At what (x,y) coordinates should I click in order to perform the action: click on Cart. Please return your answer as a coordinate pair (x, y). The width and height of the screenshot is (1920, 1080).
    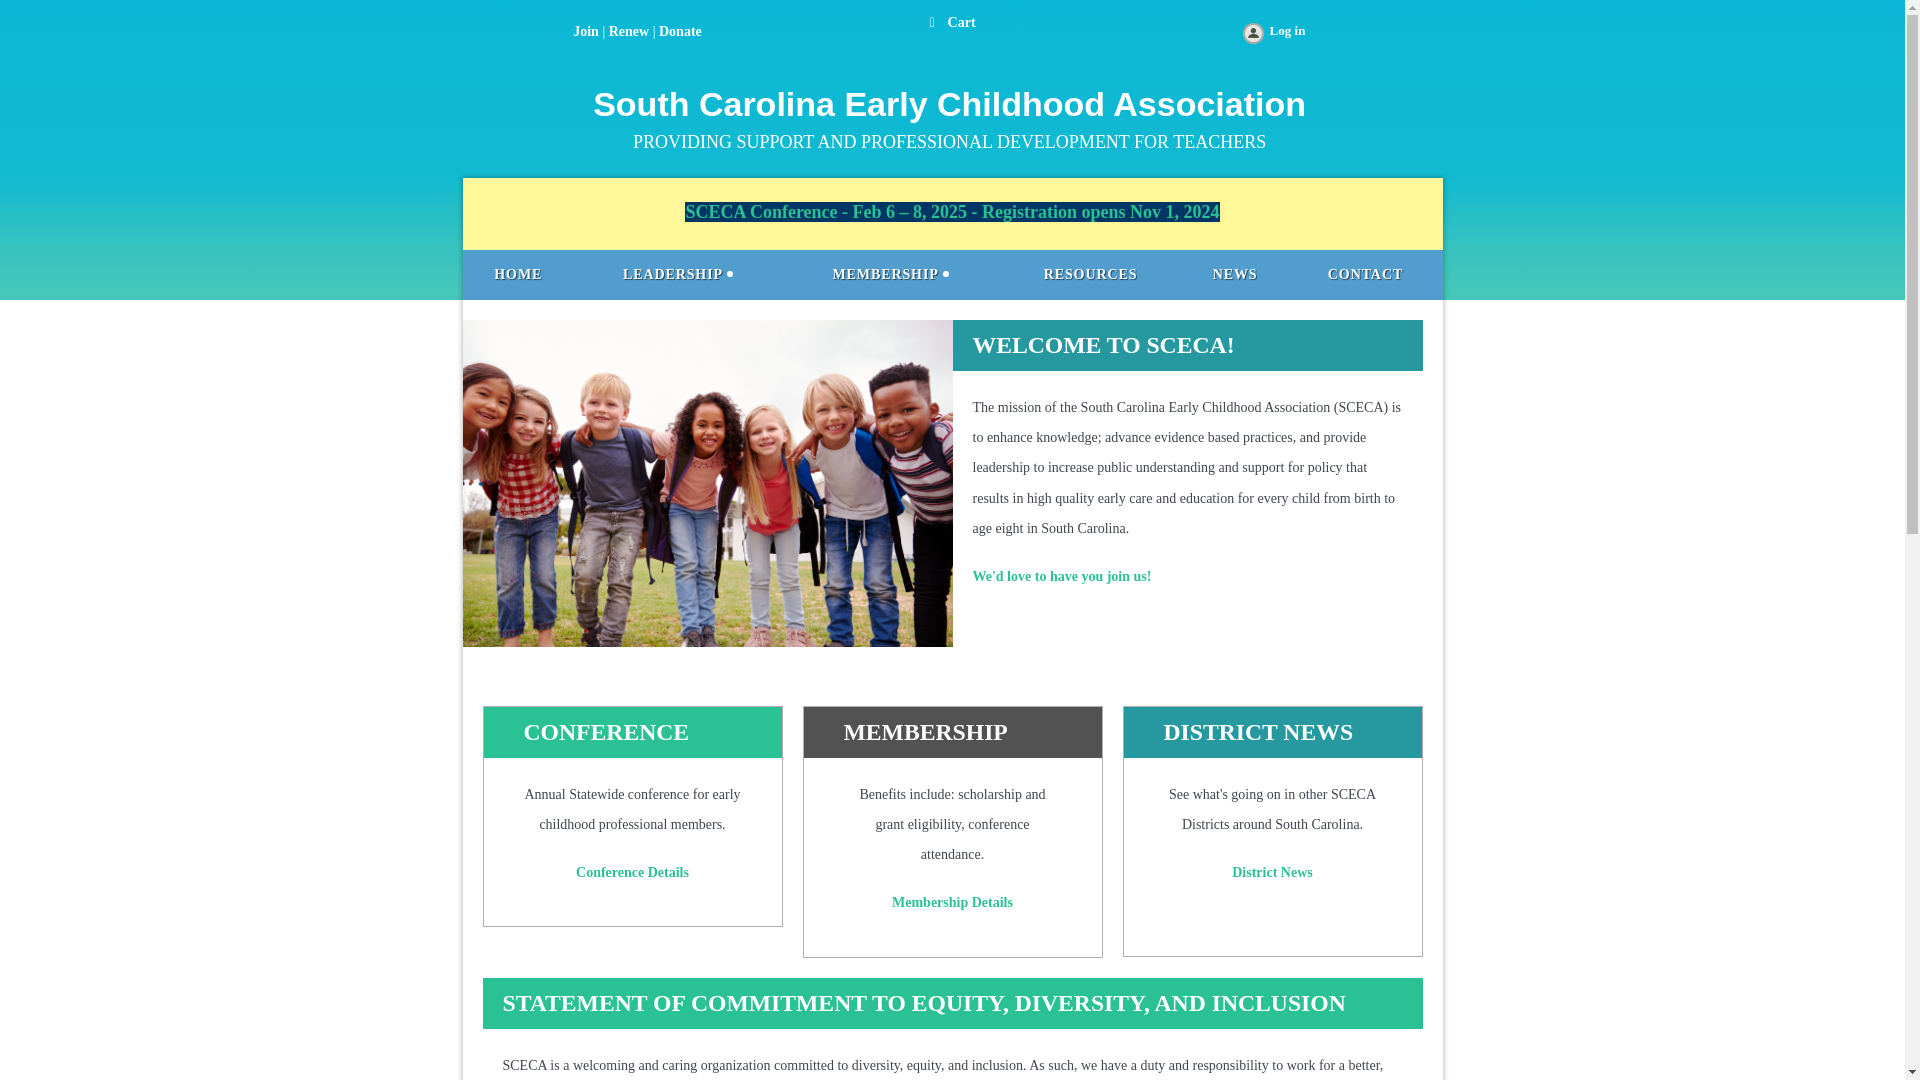
    Looking at the image, I should click on (952, 23).